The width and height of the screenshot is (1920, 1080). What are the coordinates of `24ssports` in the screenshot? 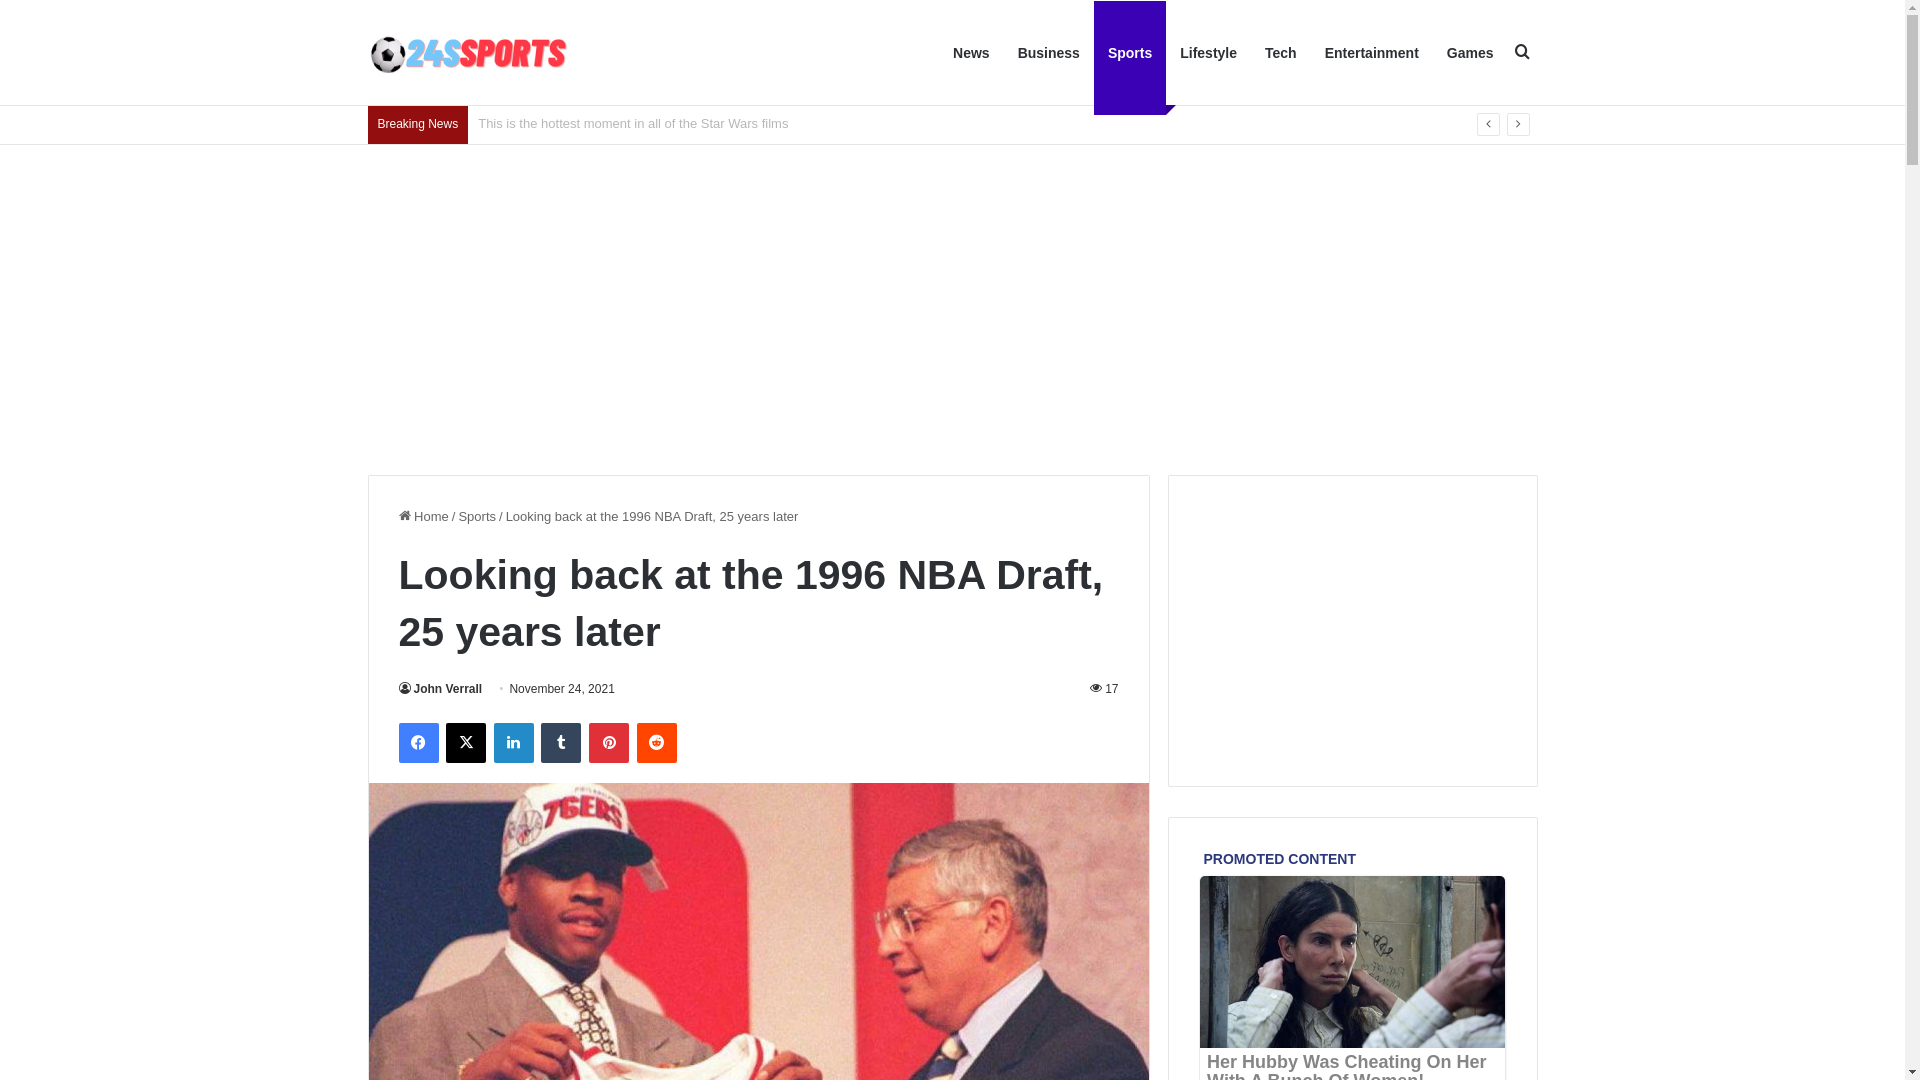 It's located at (468, 54).